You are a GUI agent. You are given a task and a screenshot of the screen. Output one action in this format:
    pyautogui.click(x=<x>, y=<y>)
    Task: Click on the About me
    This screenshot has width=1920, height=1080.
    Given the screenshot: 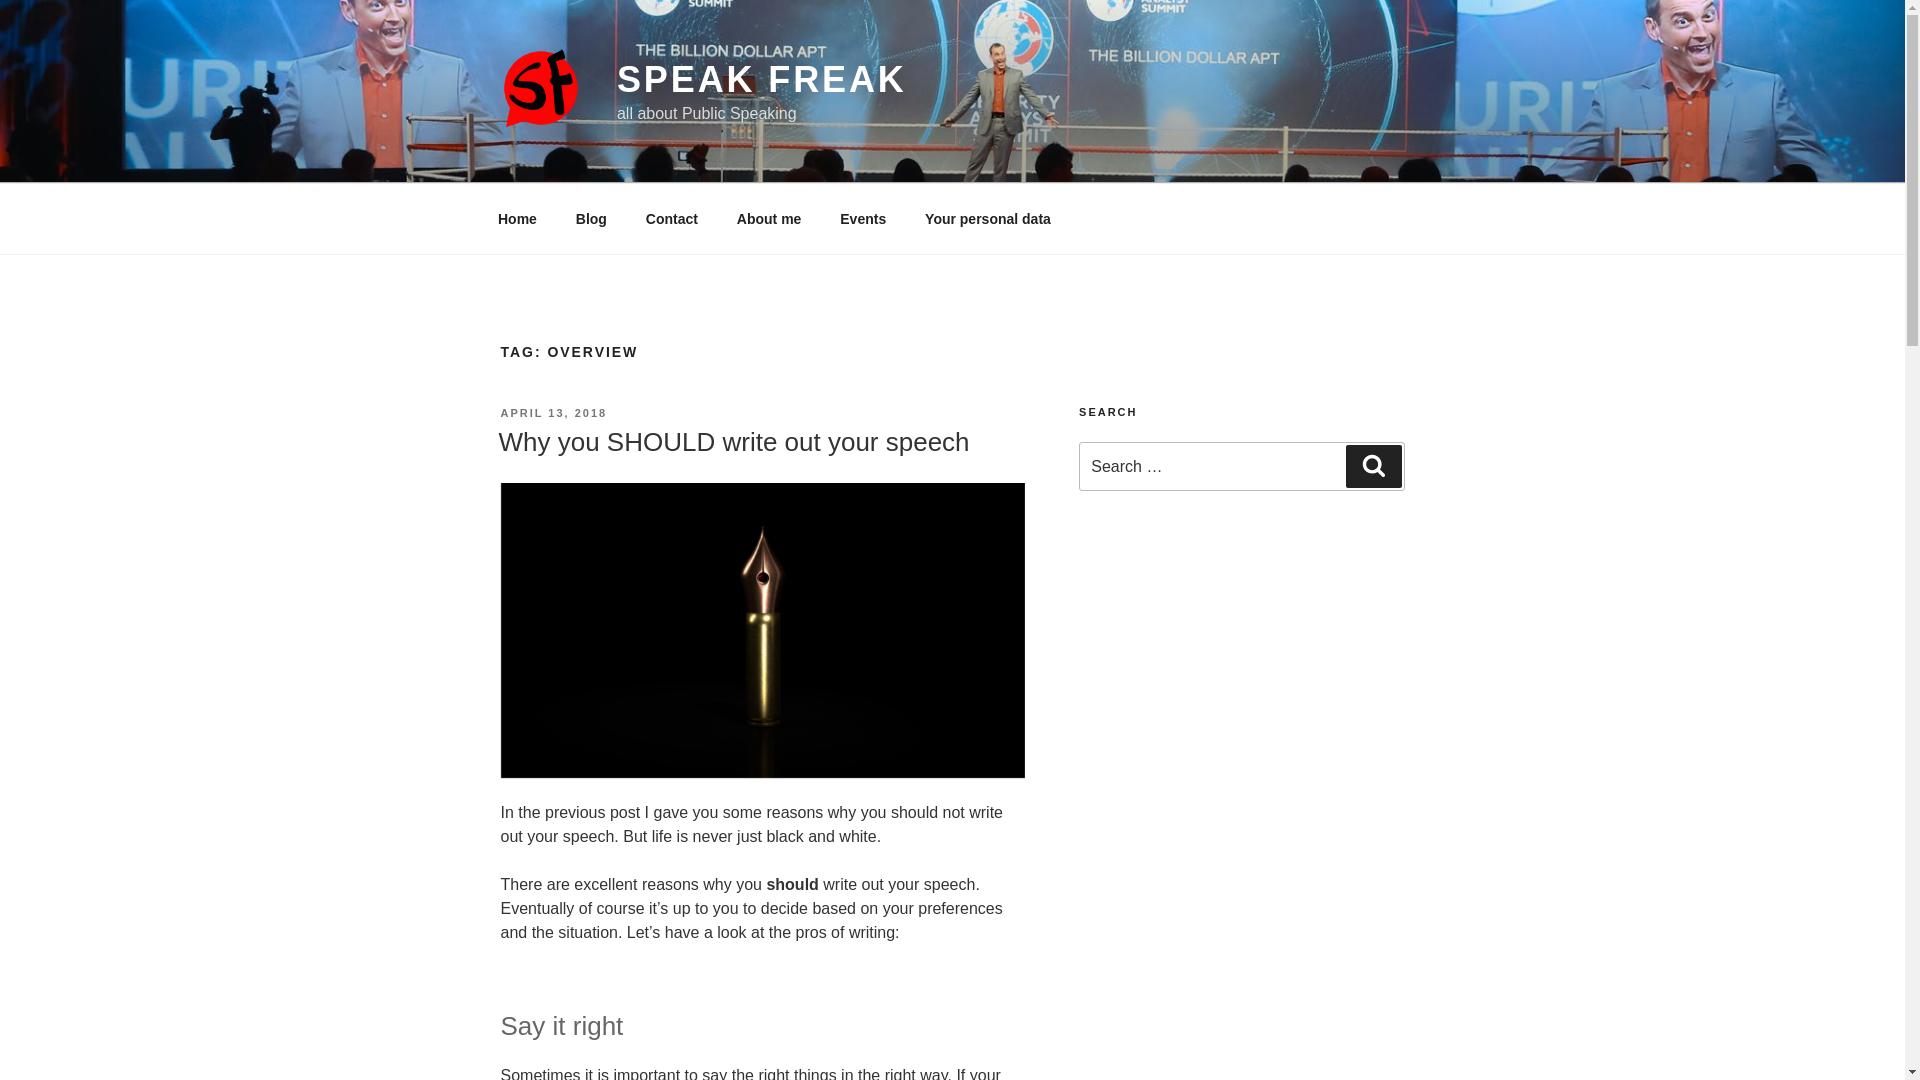 What is the action you would take?
    pyautogui.click(x=768, y=218)
    